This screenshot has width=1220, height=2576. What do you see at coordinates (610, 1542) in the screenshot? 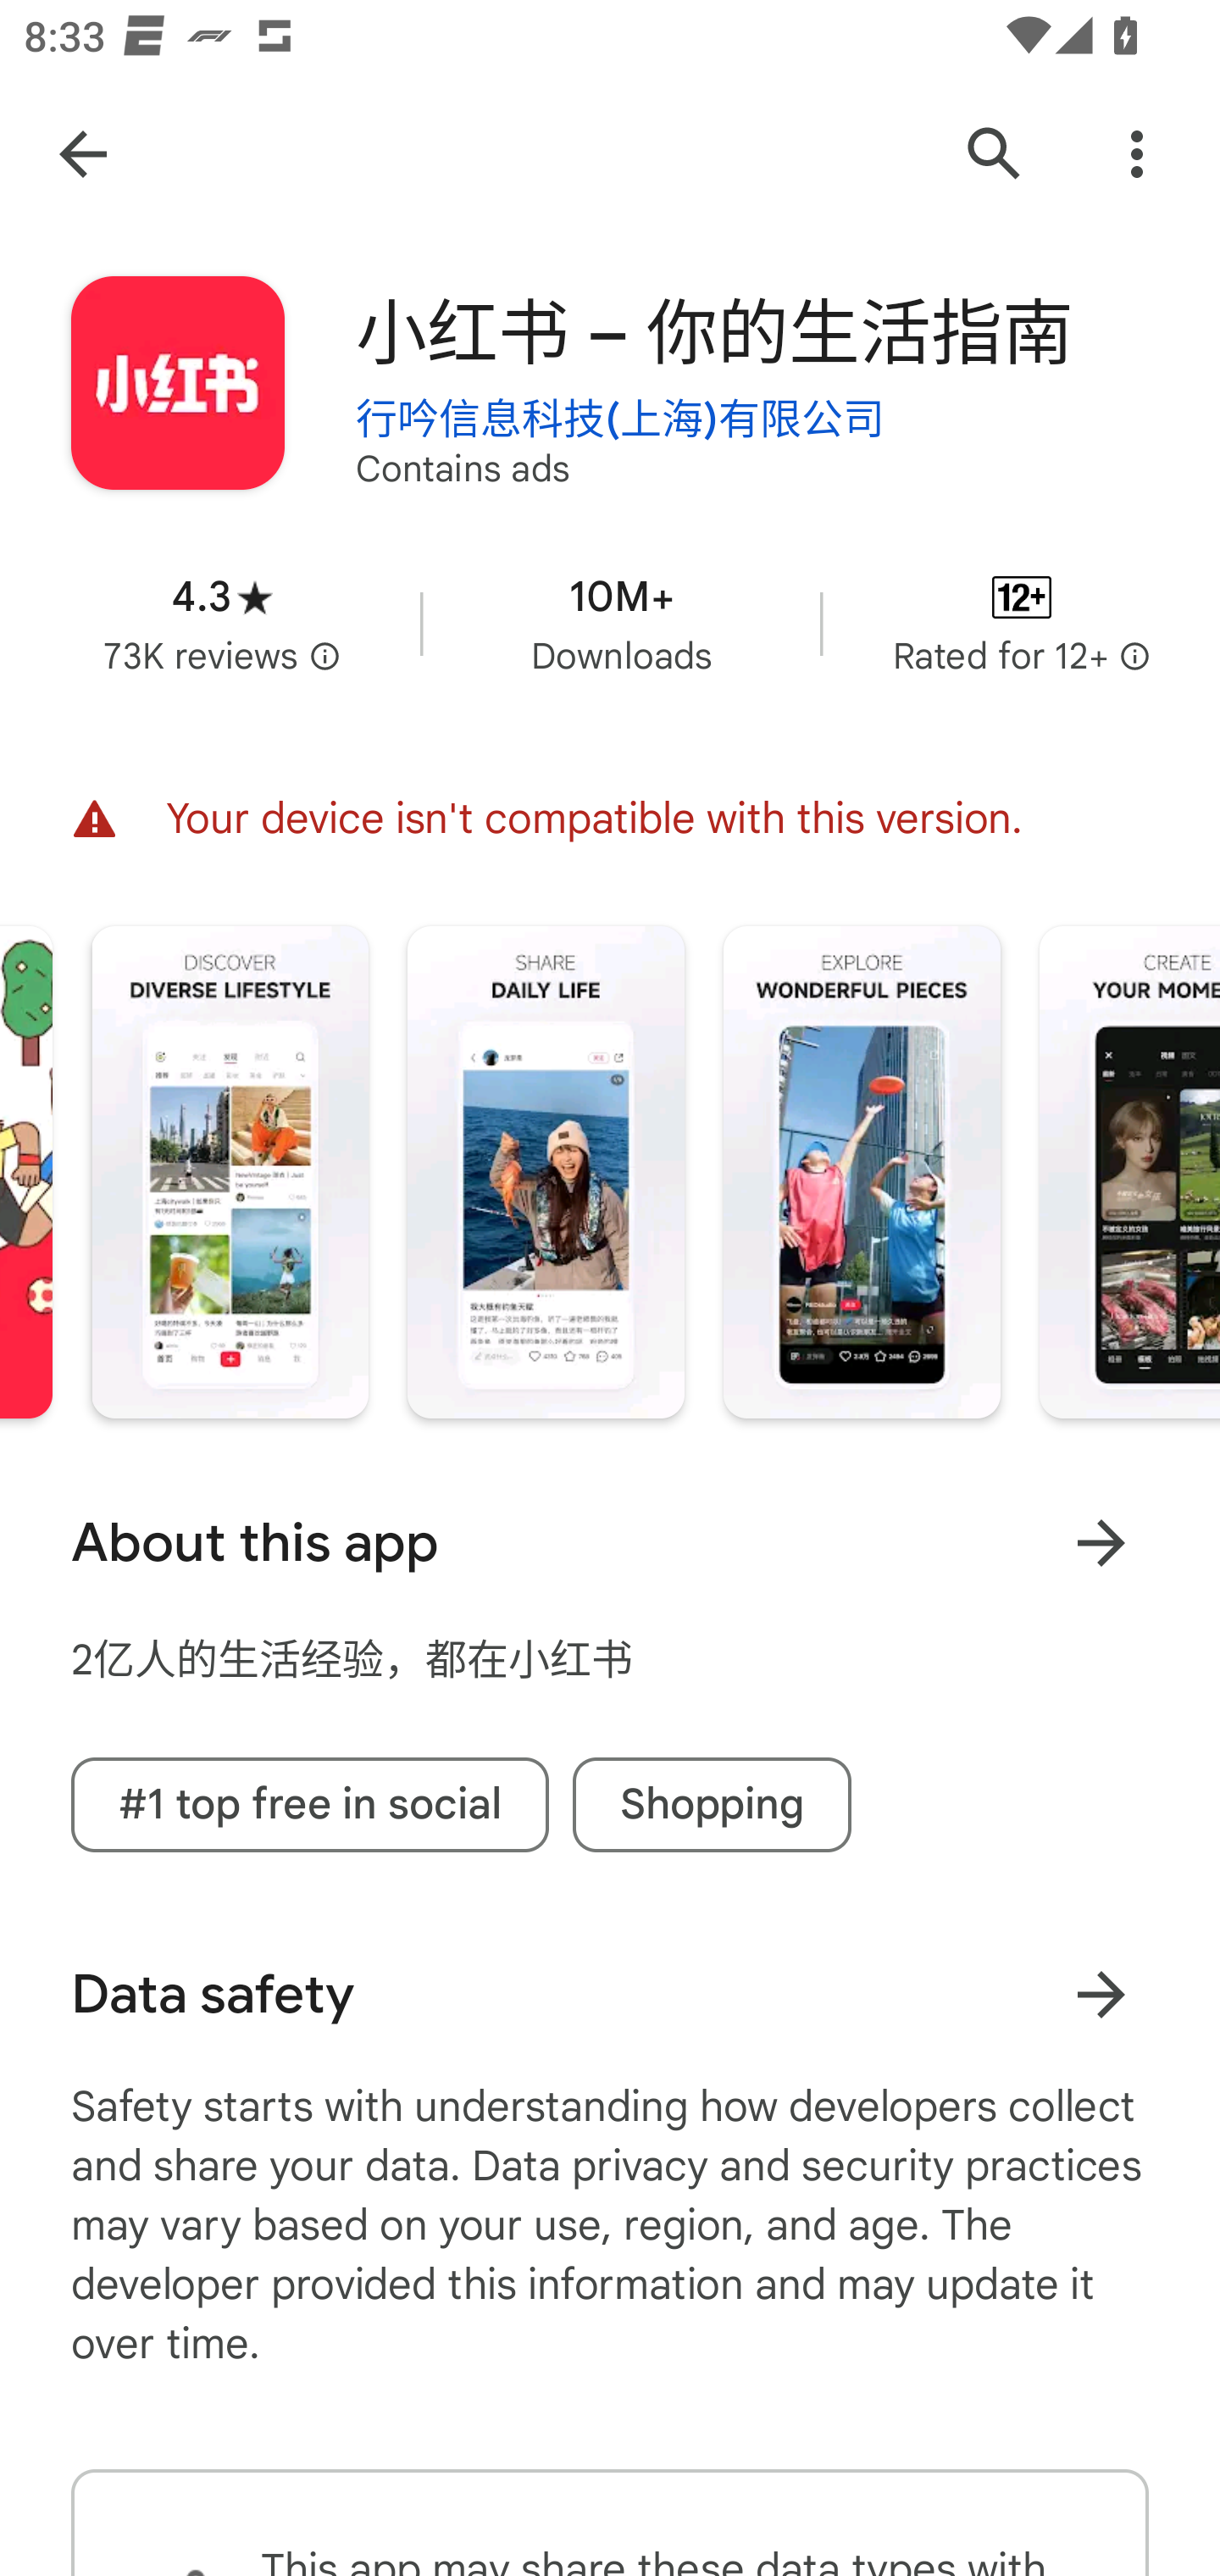
I see `About this app Learn more About this app` at bounding box center [610, 1542].